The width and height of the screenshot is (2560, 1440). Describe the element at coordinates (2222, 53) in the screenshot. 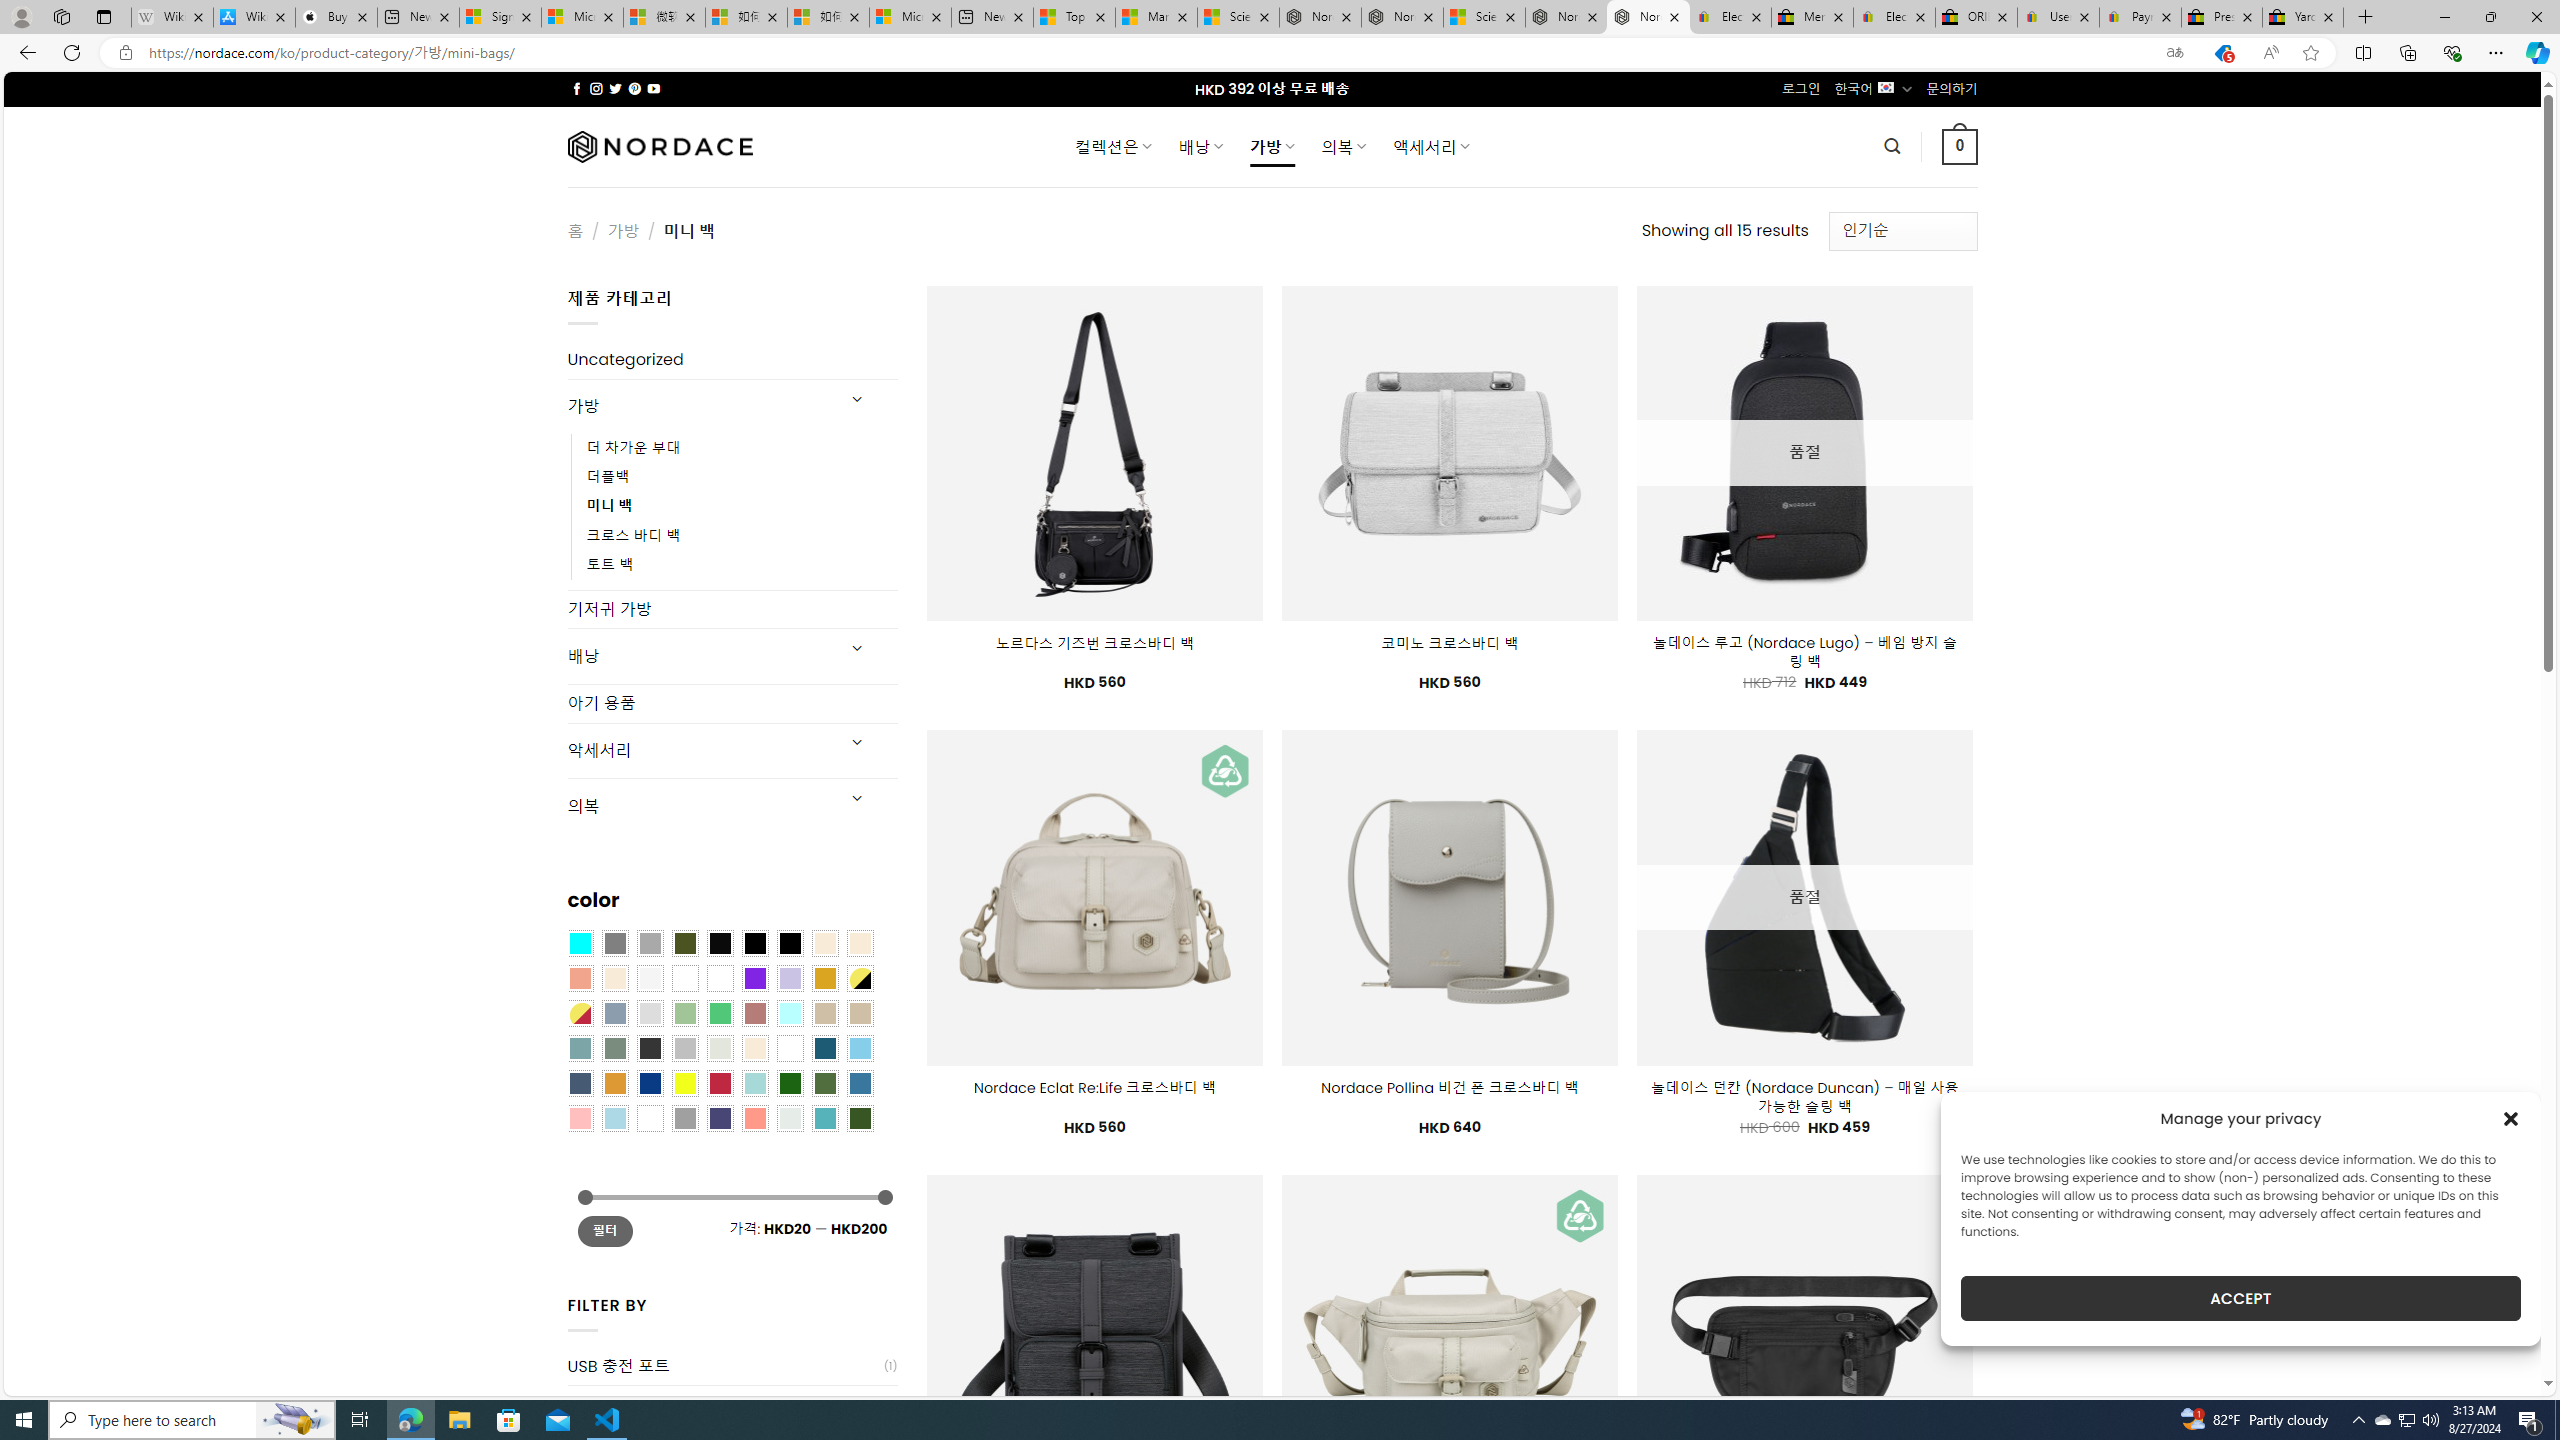

I see `This site has coupons! Shopping in Microsoft Edge, 5` at that location.